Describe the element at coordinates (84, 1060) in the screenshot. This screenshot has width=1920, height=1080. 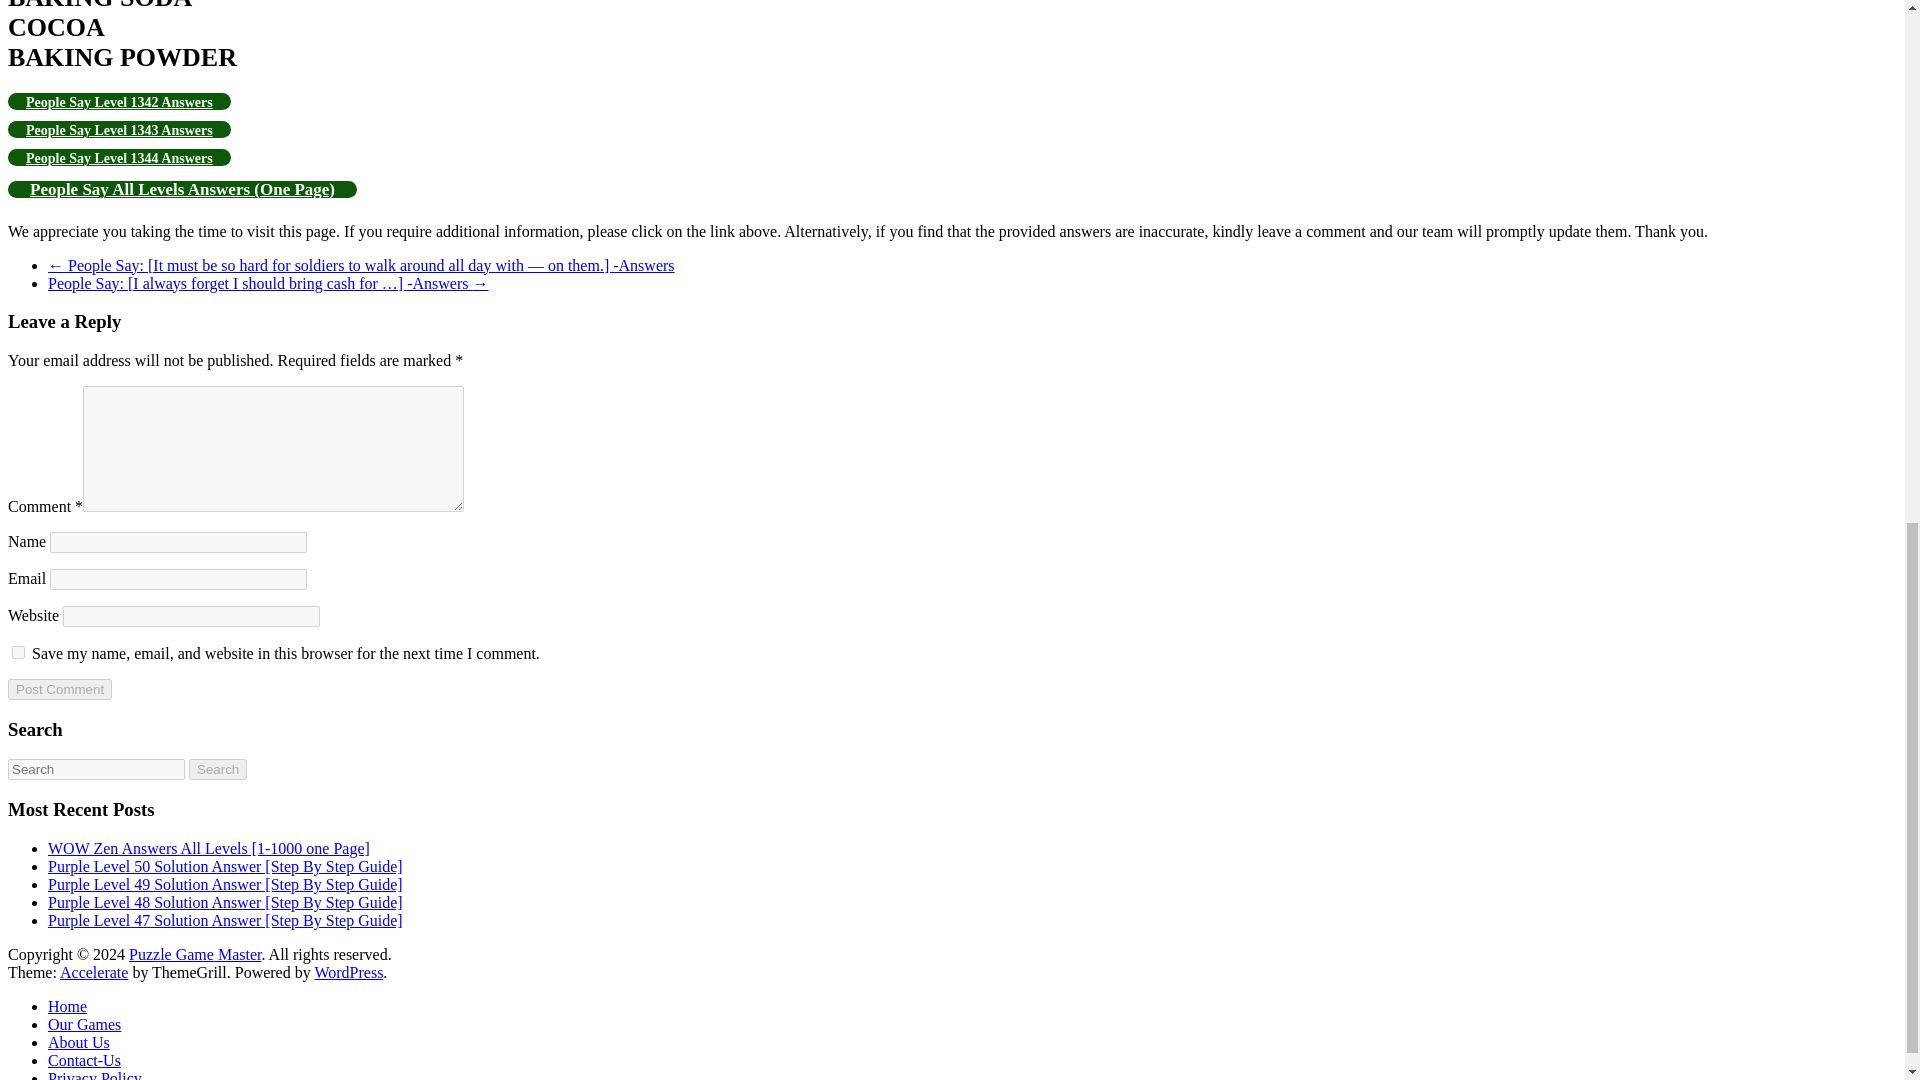
I see `Contact-Us` at that location.